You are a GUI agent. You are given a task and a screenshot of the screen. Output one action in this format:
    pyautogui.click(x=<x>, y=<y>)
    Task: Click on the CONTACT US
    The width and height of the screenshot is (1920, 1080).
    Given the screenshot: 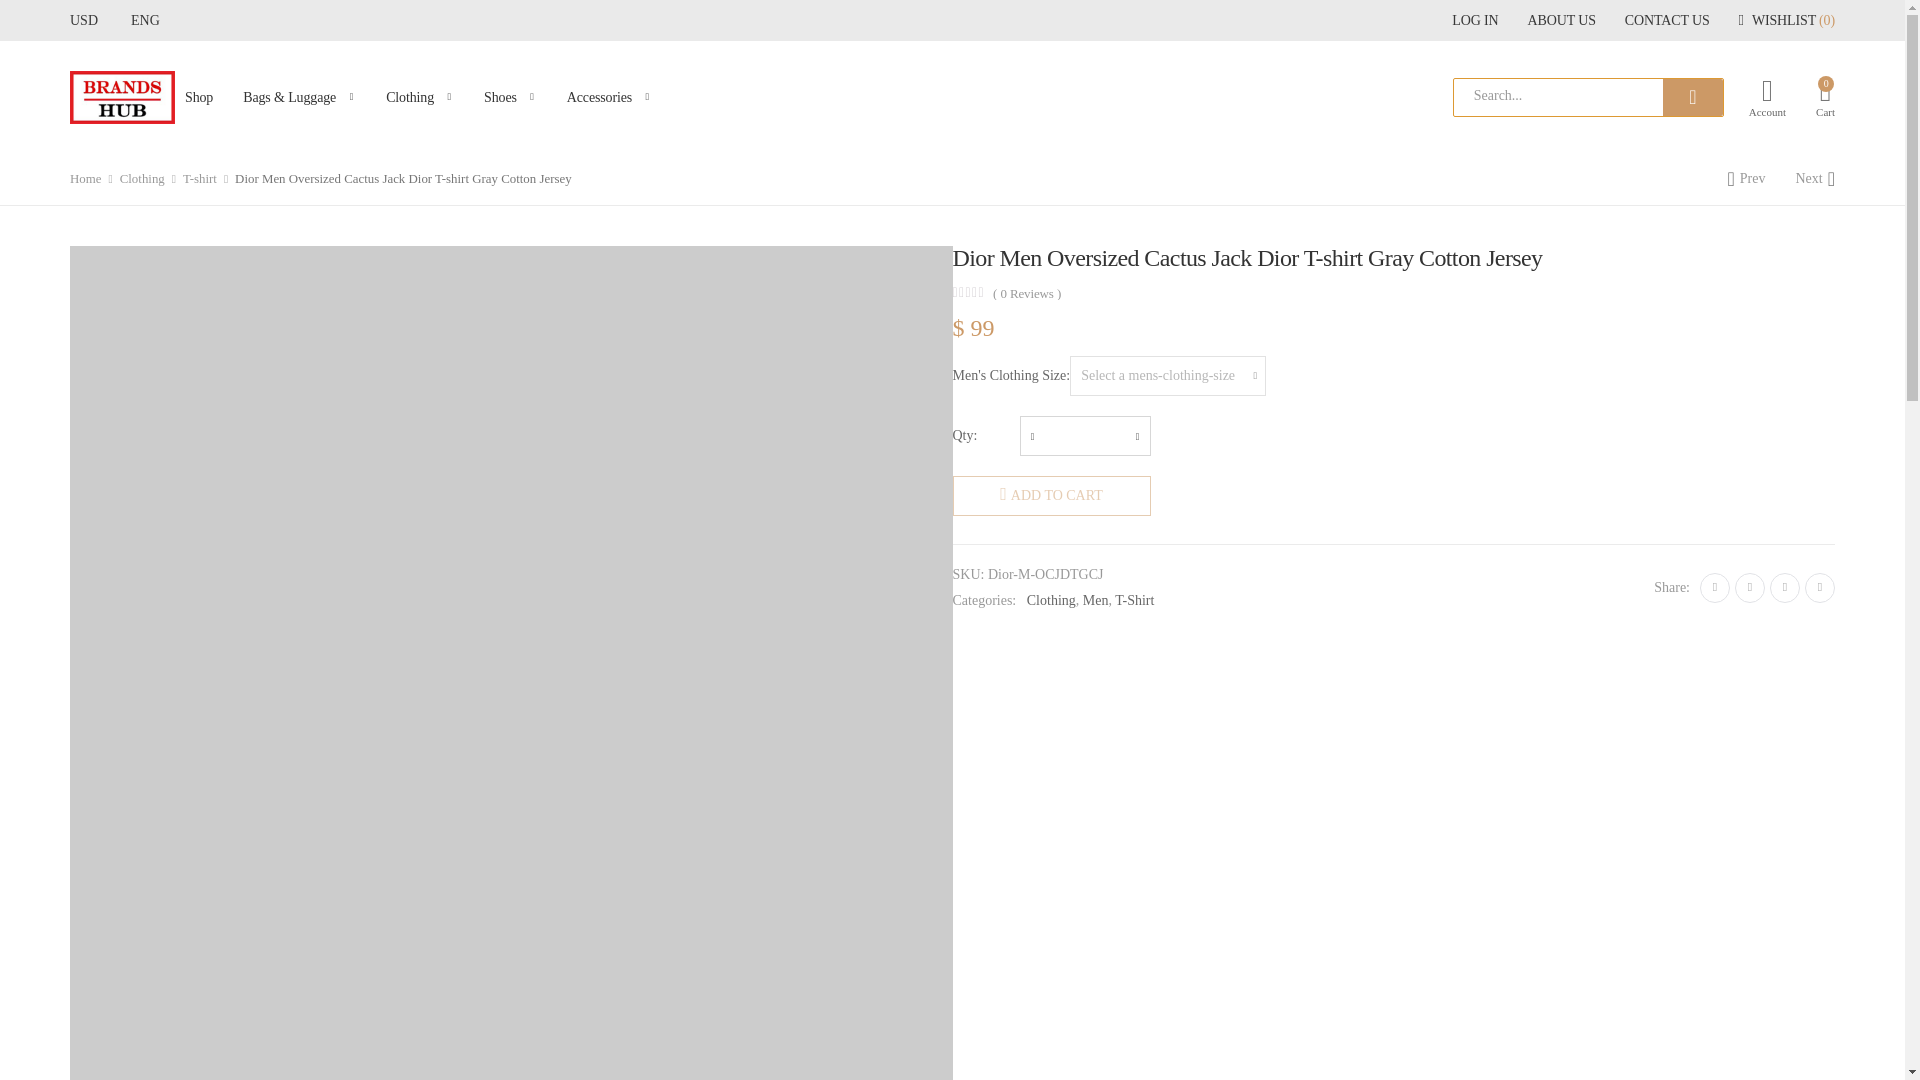 What is the action you would take?
    pyautogui.click(x=1667, y=20)
    